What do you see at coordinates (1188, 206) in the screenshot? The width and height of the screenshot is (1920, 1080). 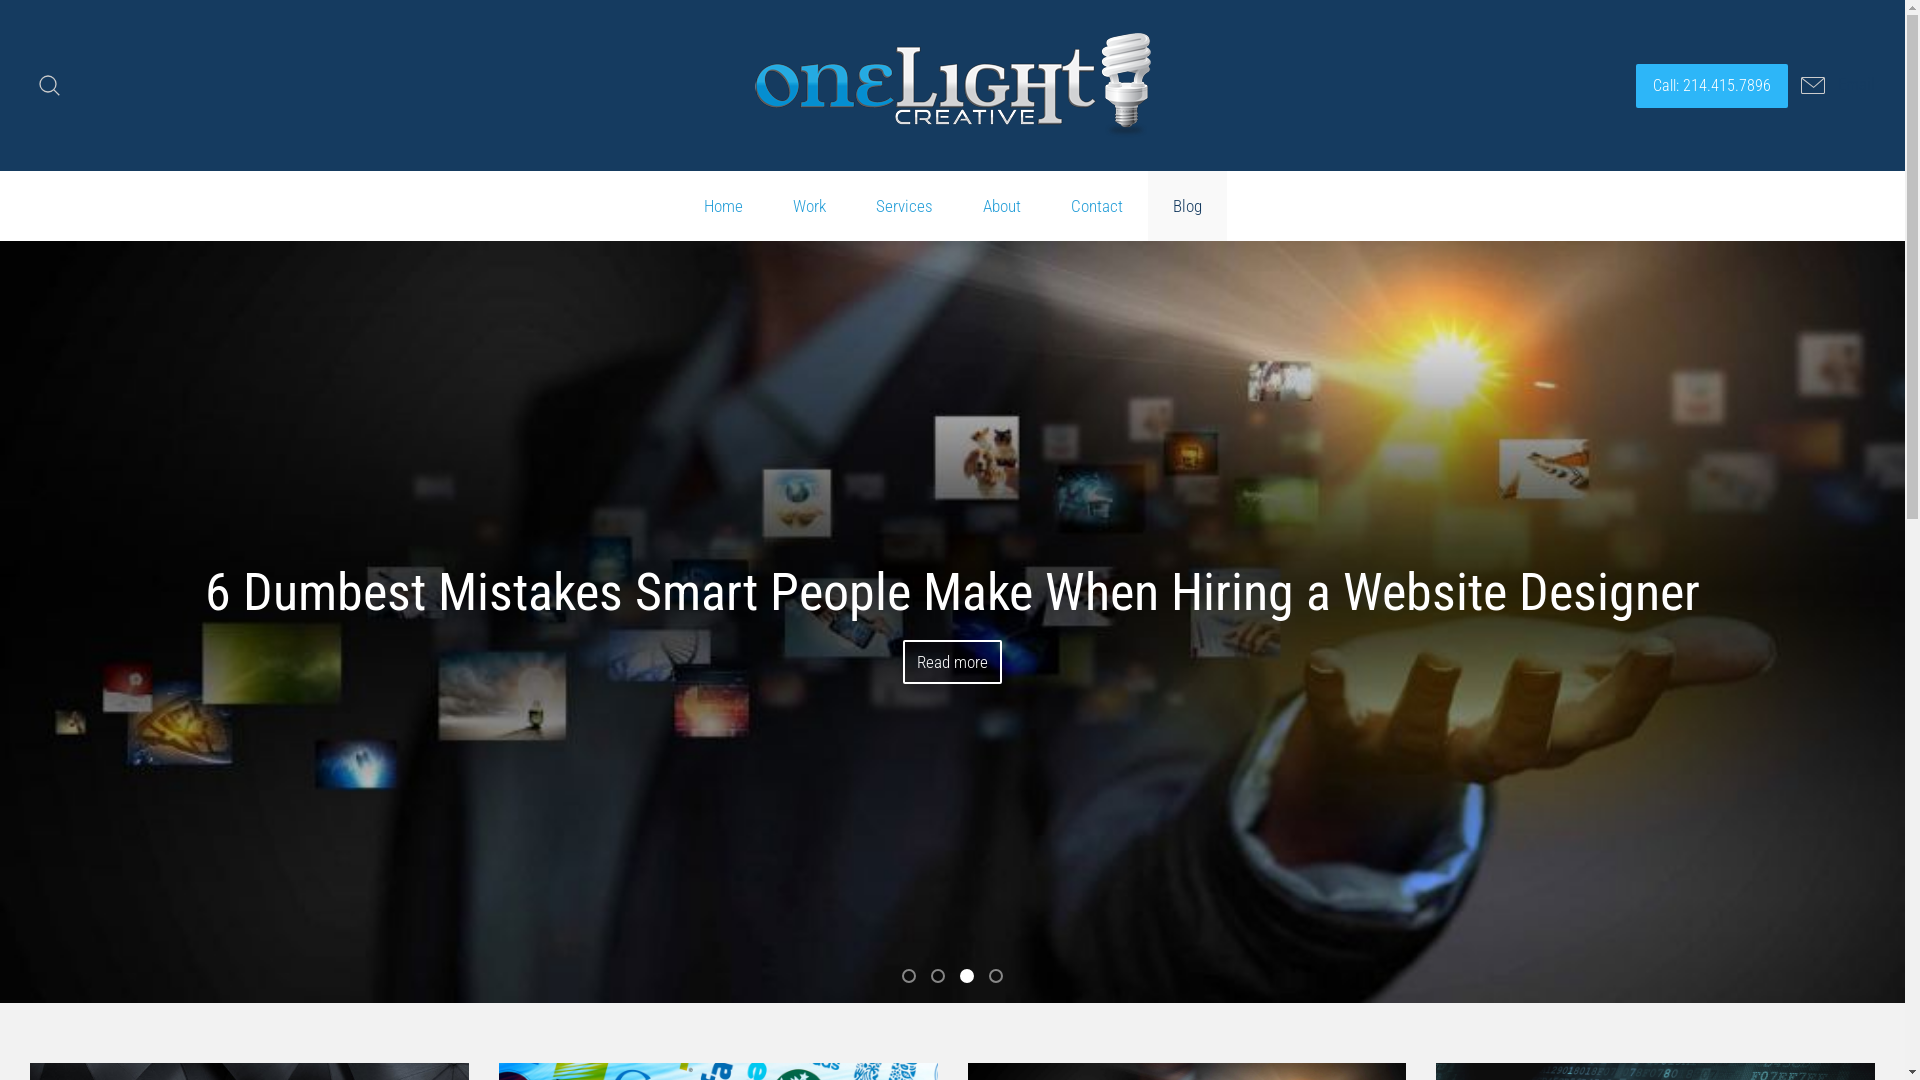 I see `Blog` at bounding box center [1188, 206].